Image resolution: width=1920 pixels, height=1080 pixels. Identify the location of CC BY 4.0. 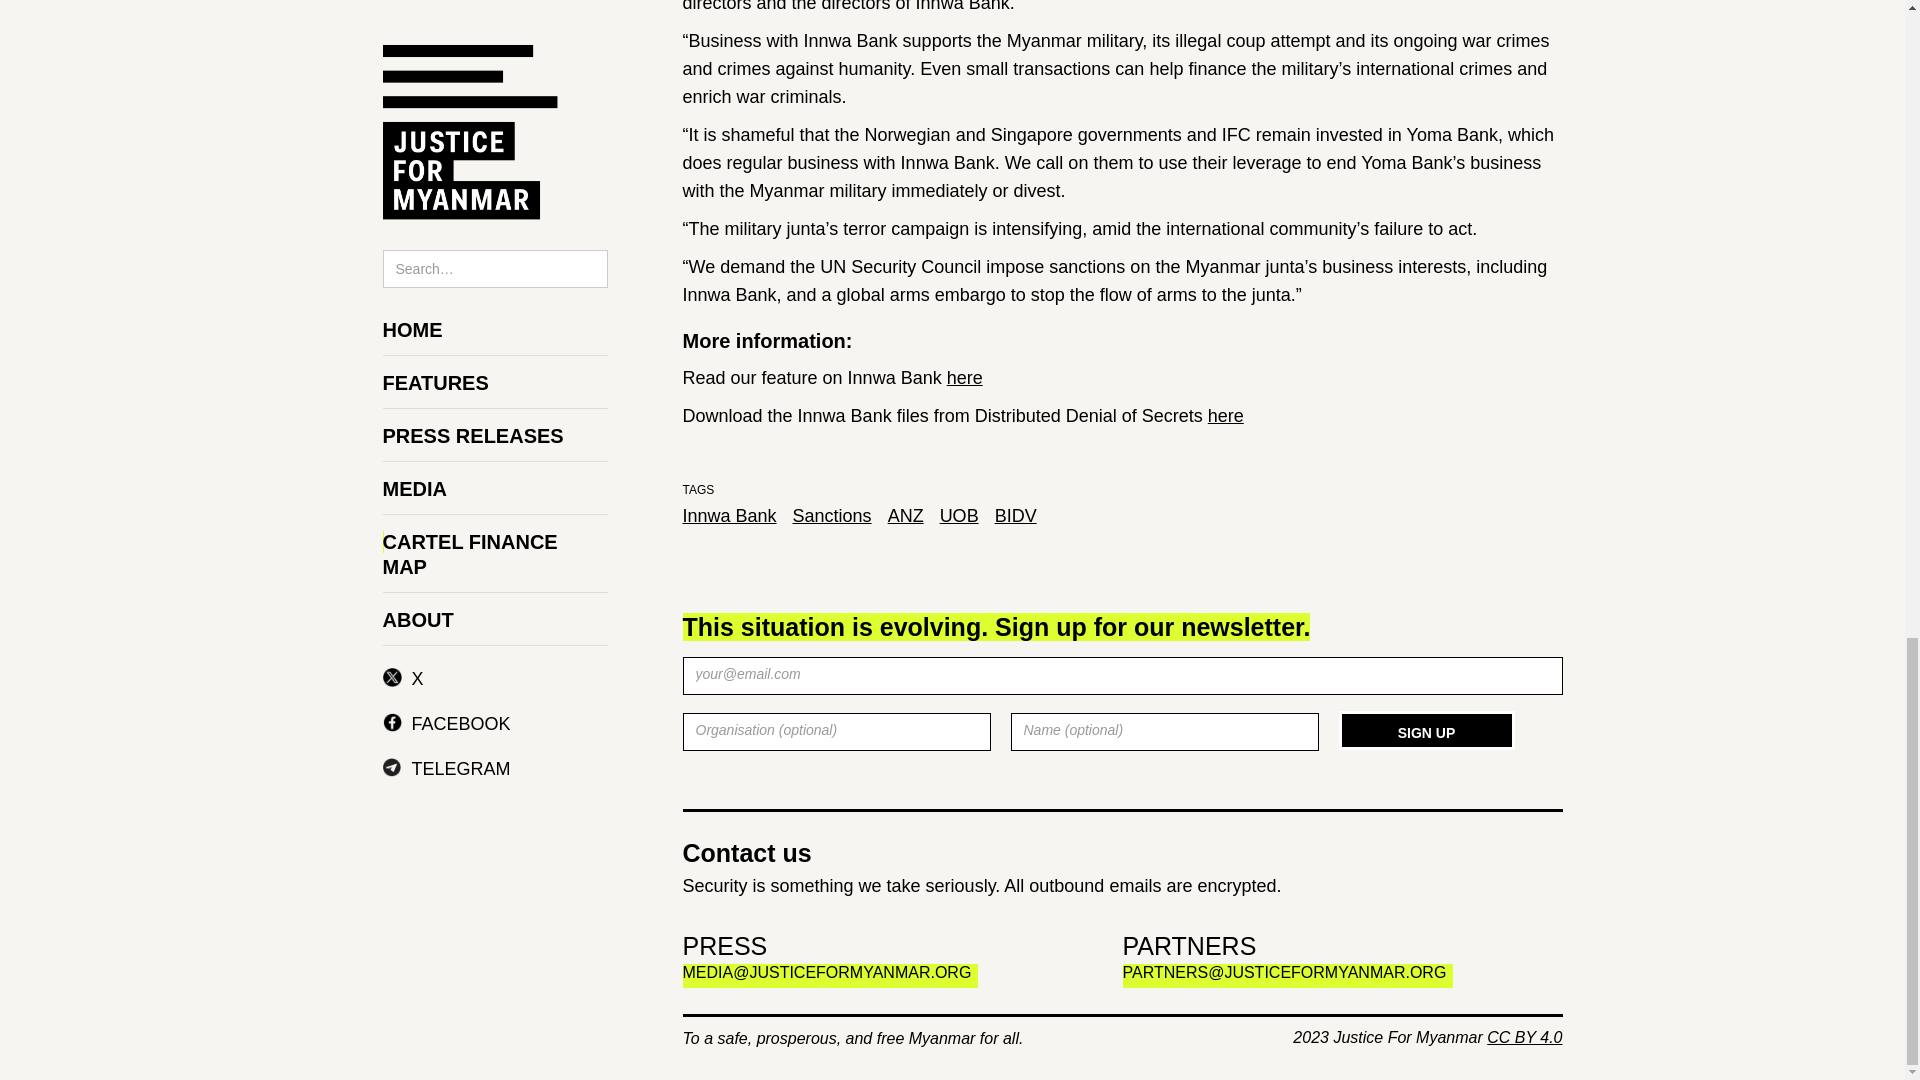
(1524, 1038).